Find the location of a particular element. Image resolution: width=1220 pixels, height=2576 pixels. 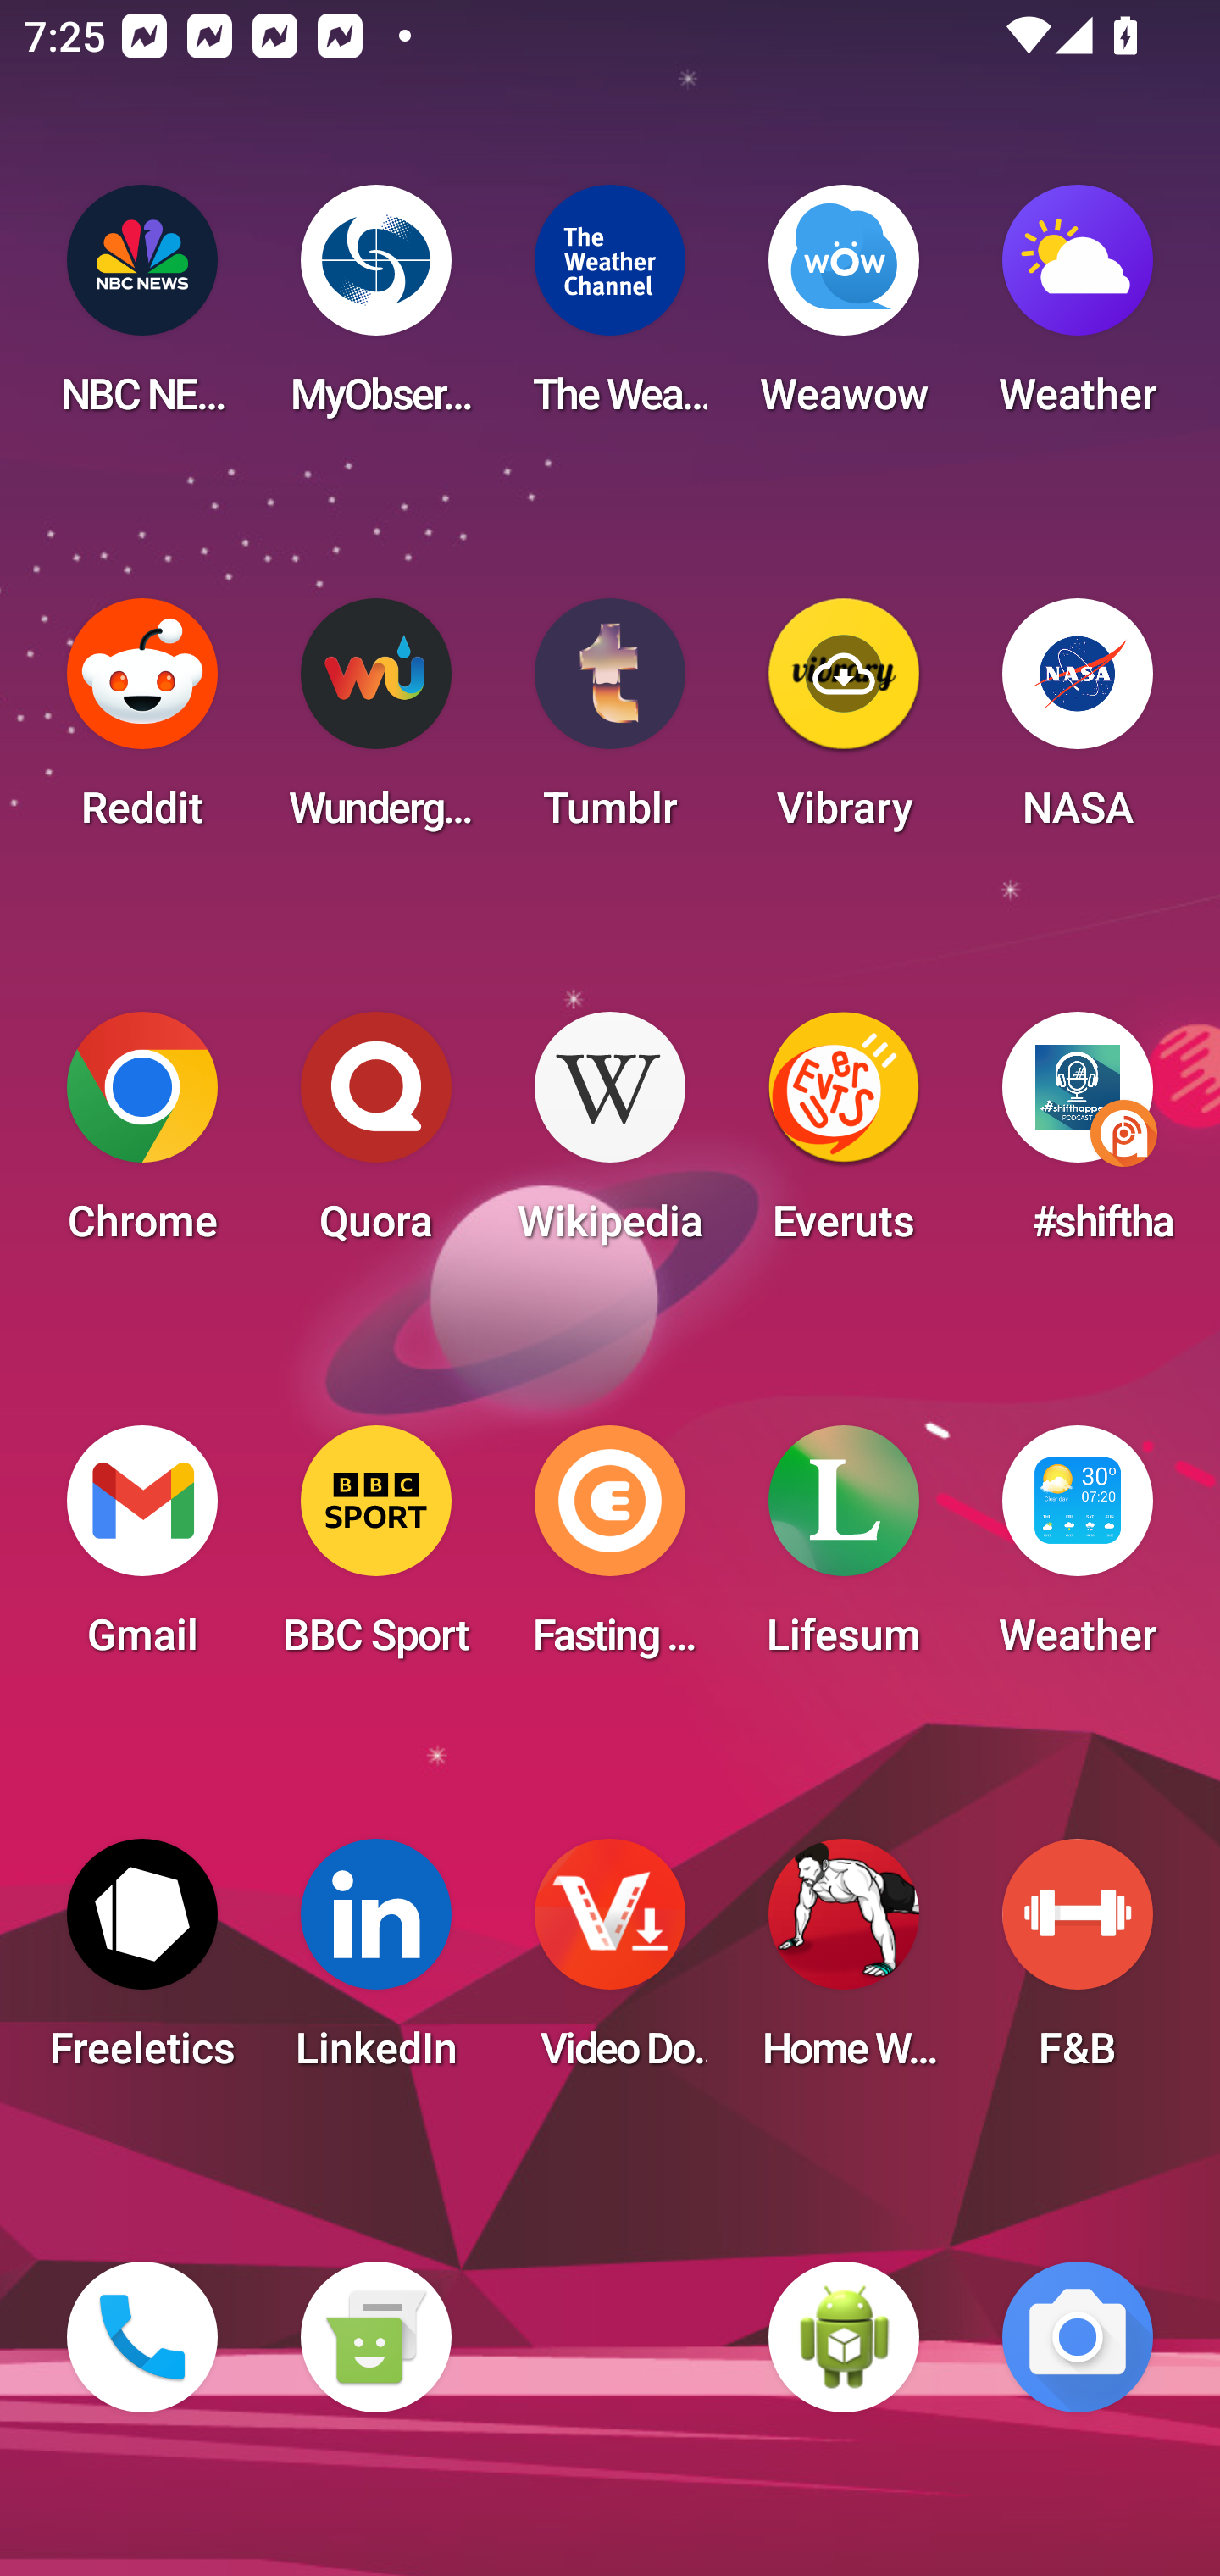

Gmail is located at coordinates (142, 1551).